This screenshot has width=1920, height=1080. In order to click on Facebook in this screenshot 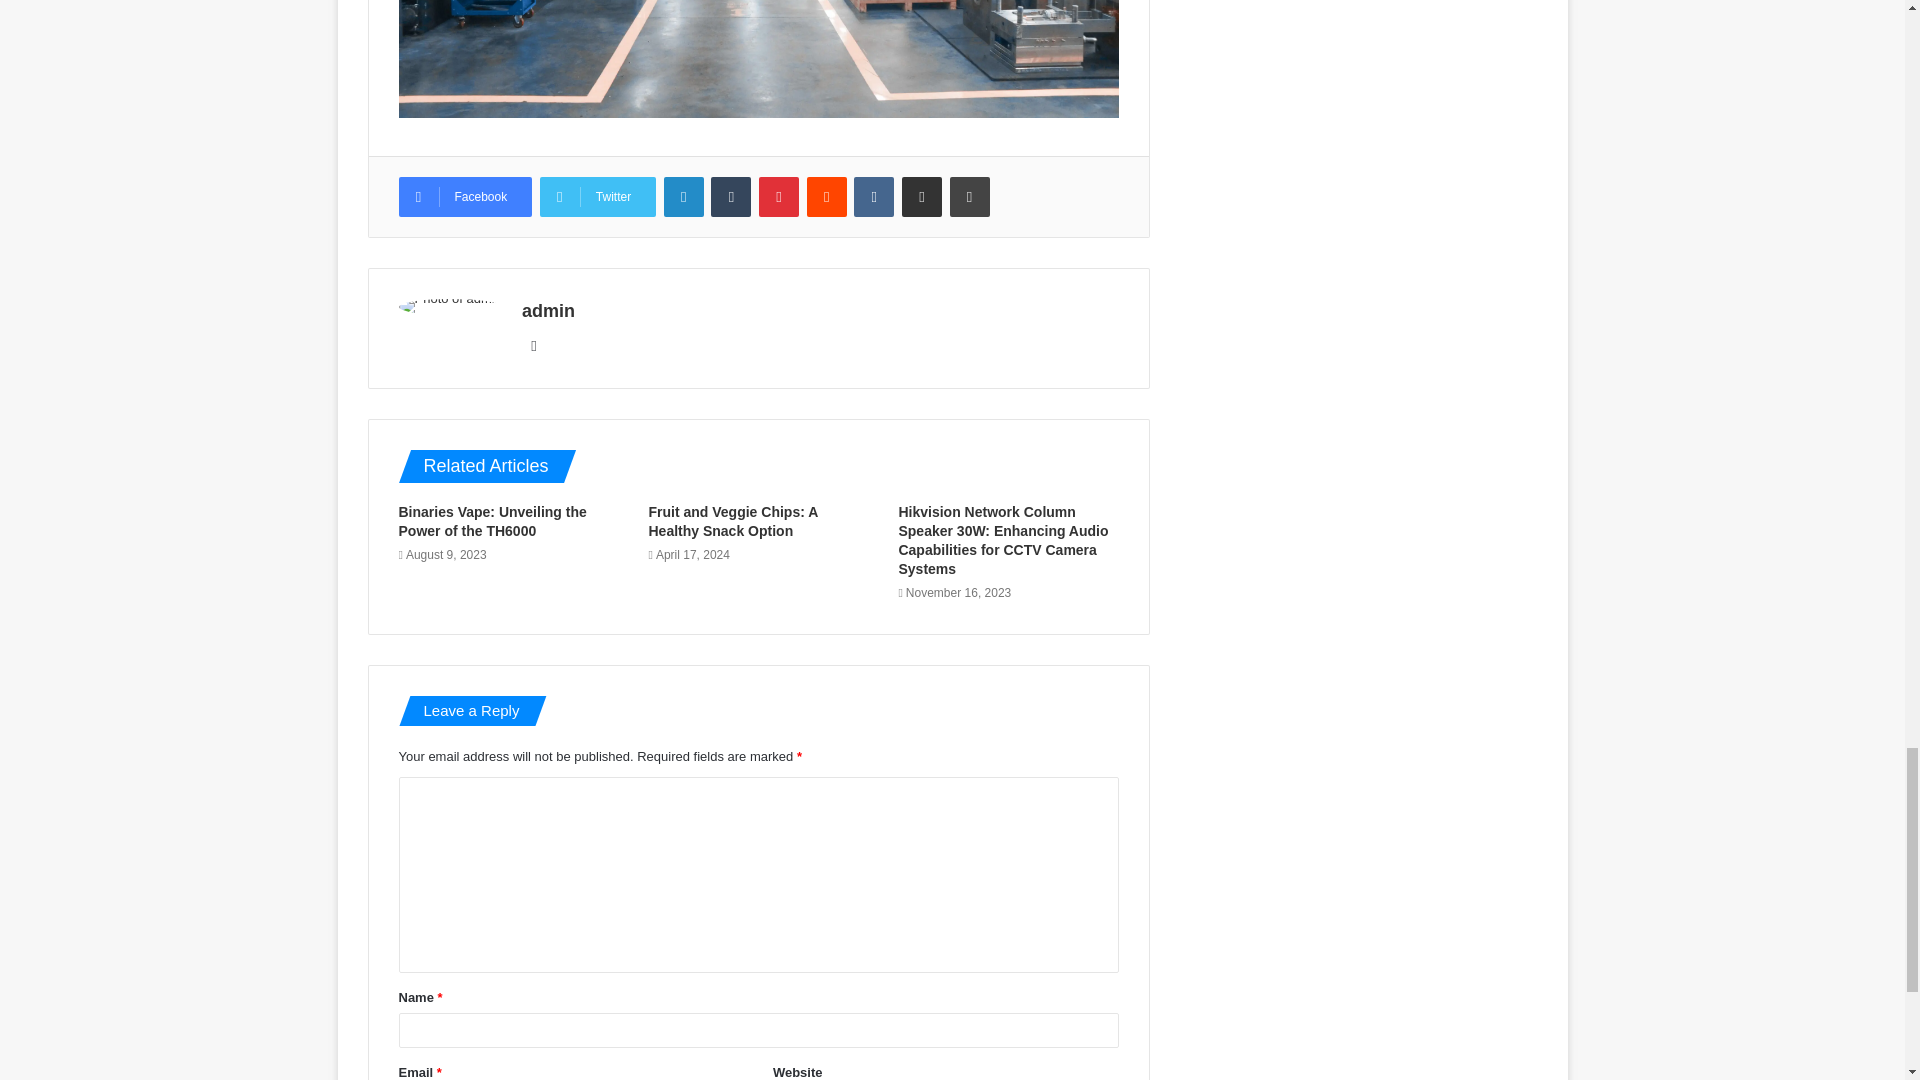, I will do `click(464, 197)`.